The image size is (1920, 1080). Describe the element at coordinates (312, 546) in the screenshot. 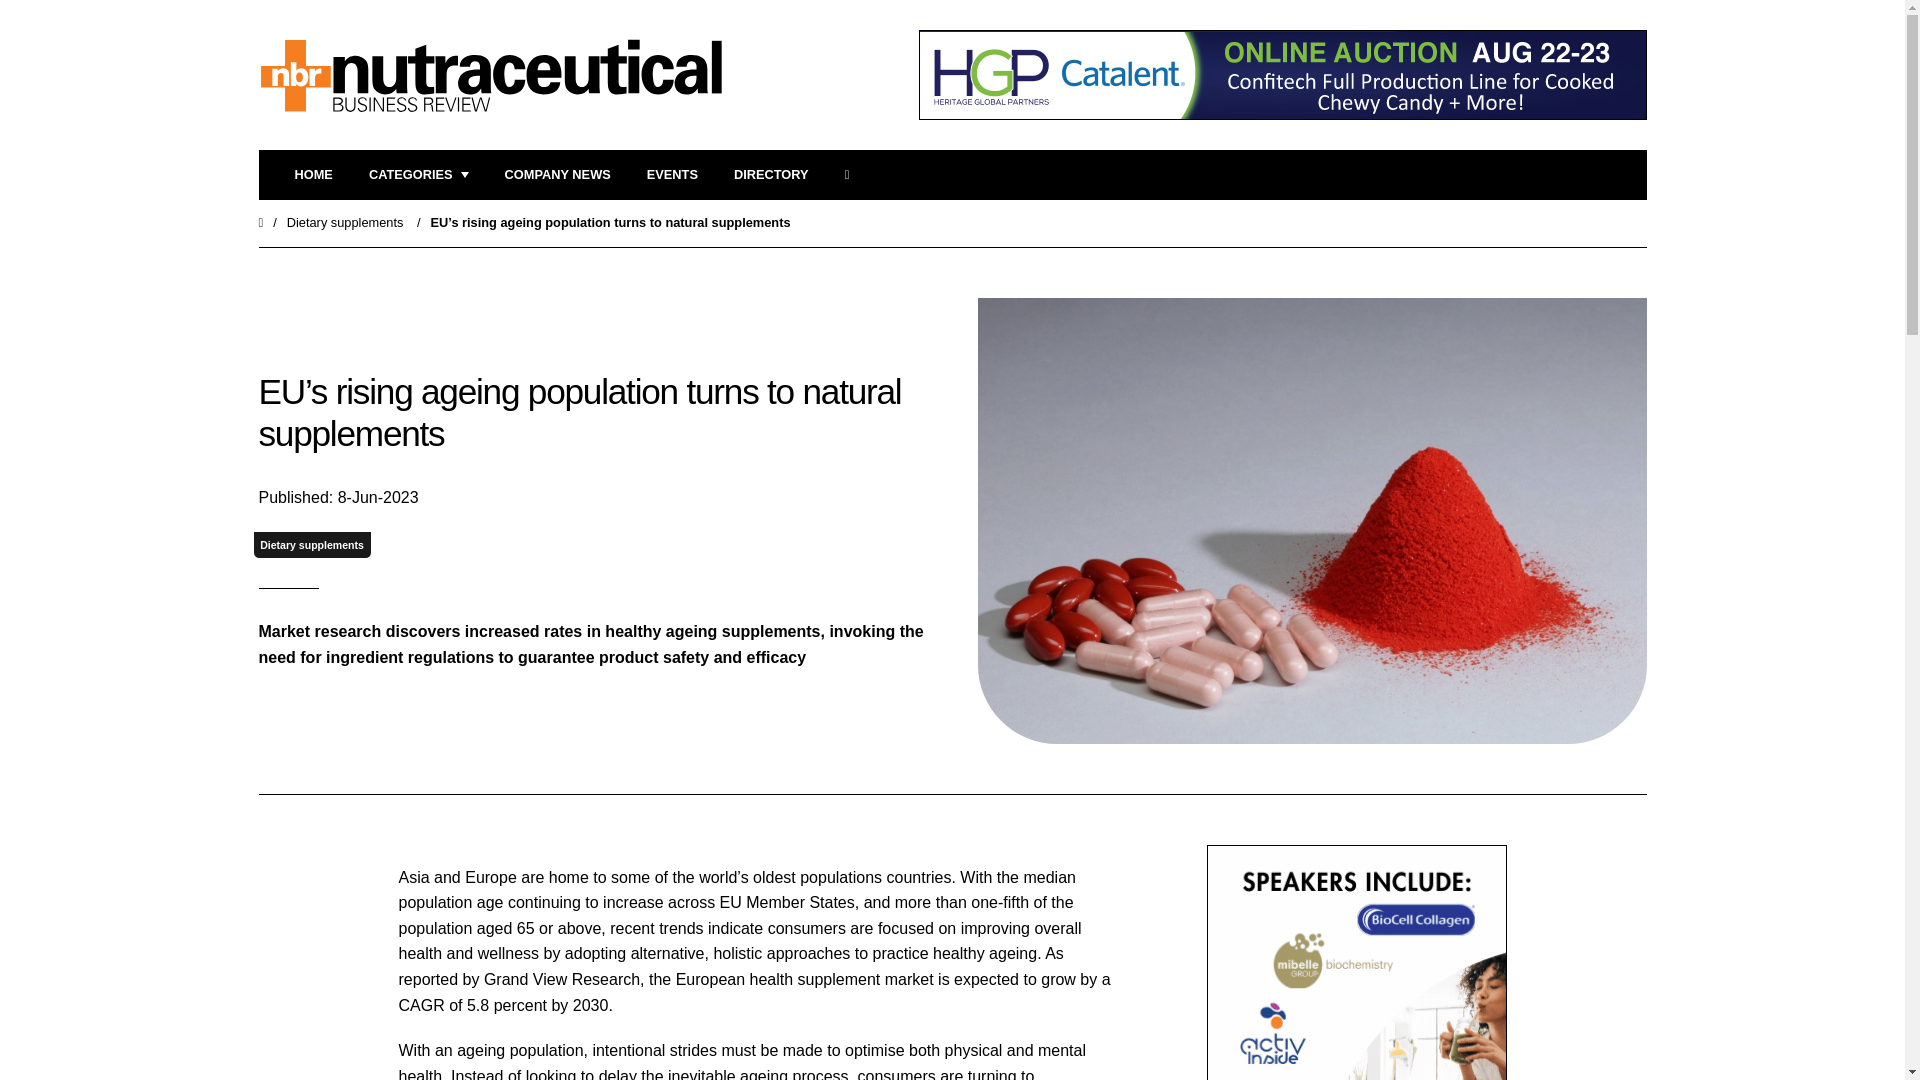

I see `Dietary supplements` at that location.